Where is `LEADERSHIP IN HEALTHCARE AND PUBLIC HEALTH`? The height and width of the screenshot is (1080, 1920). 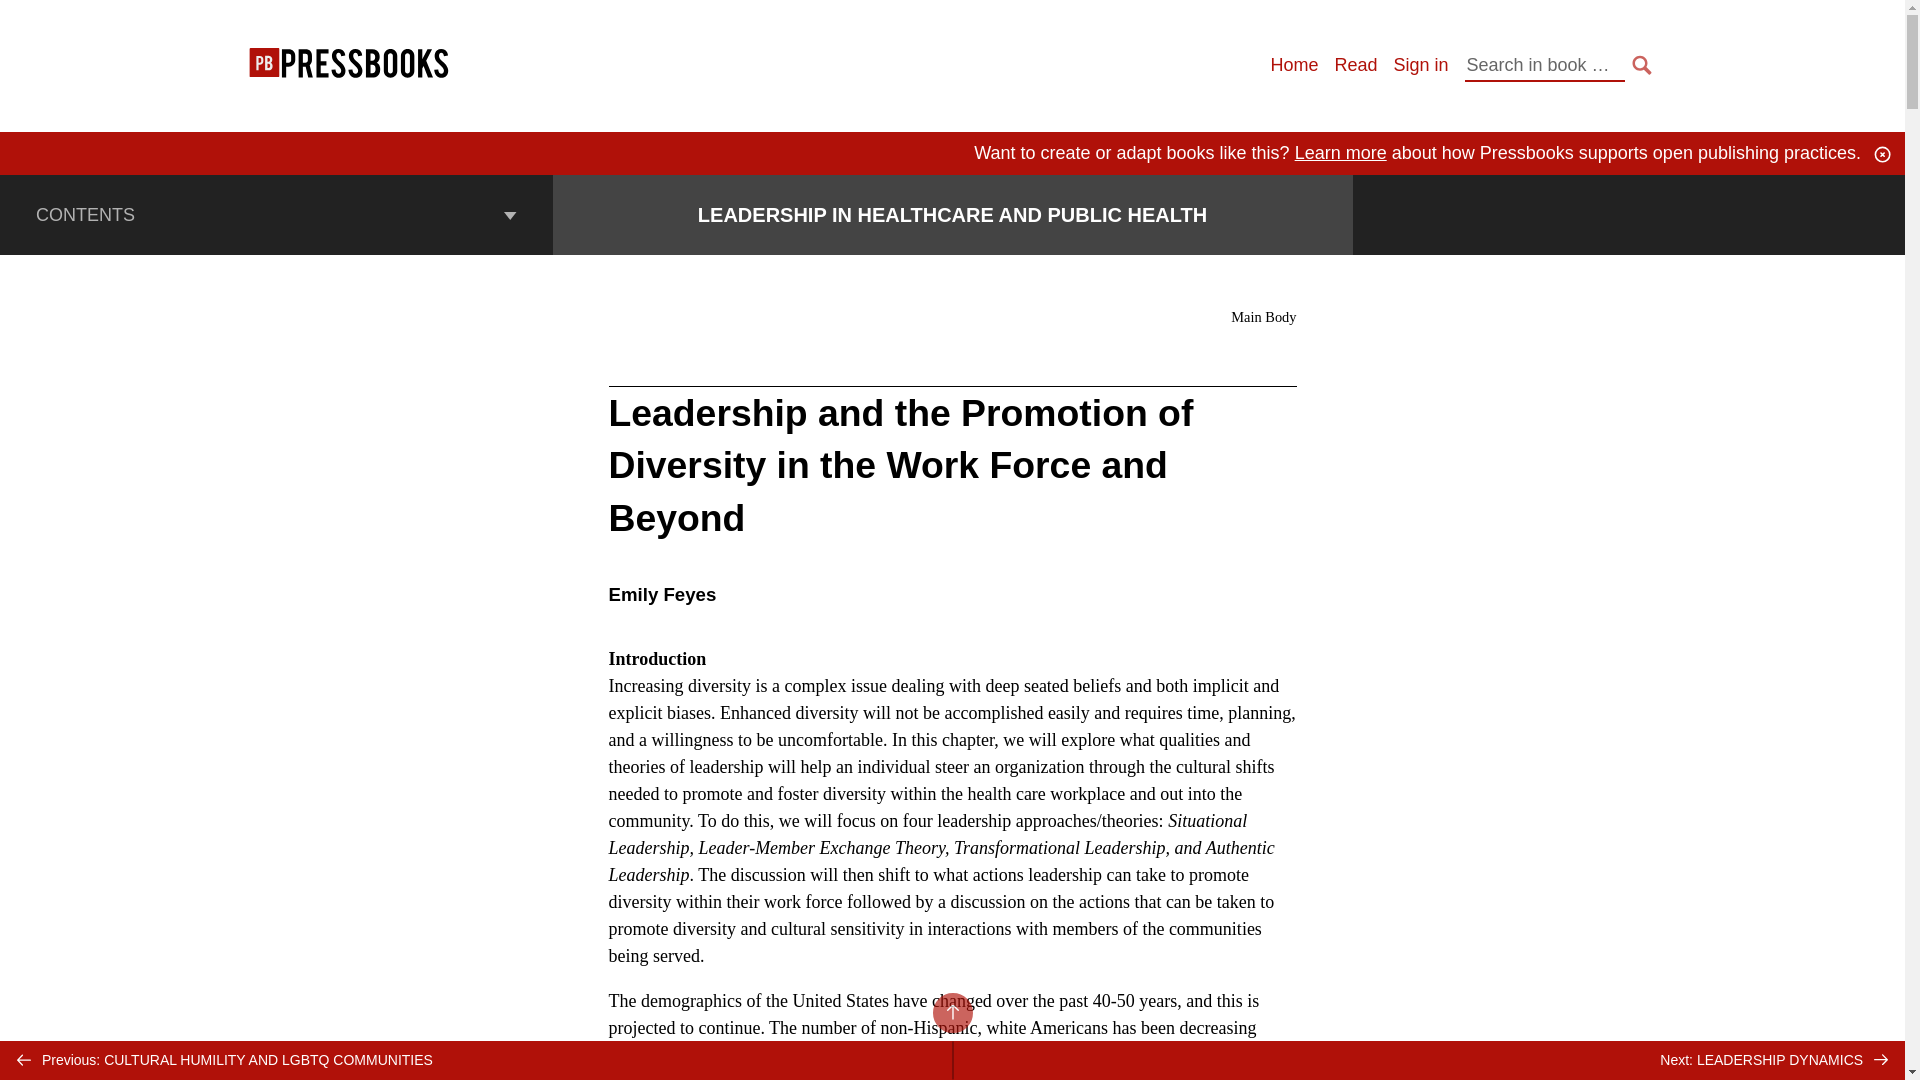
LEADERSHIP IN HEALTHCARE AND PUBLIC HEALTH is located at coordinates (952, 214).